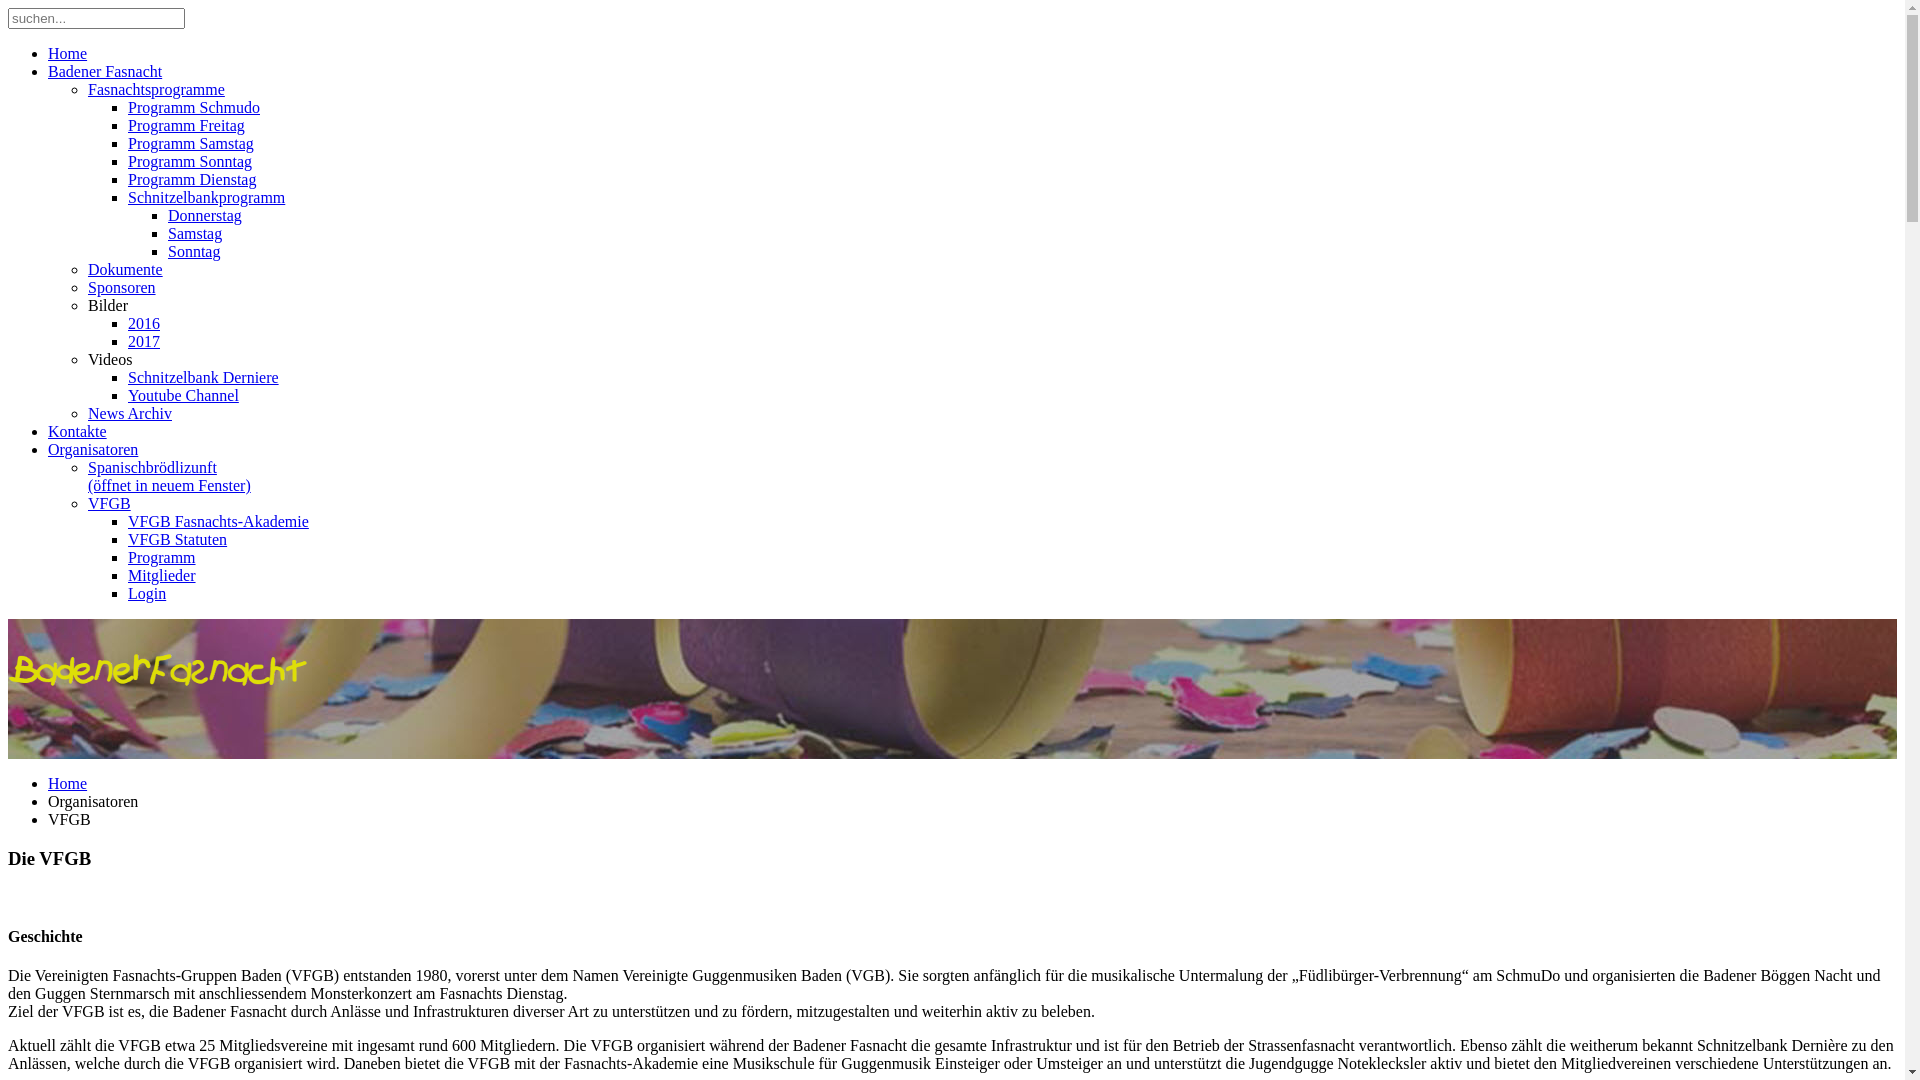 Image resolution: width=1920 pixels, height=1080 pixels. I want to click on Badener Fasnacht, so click(105, 72).